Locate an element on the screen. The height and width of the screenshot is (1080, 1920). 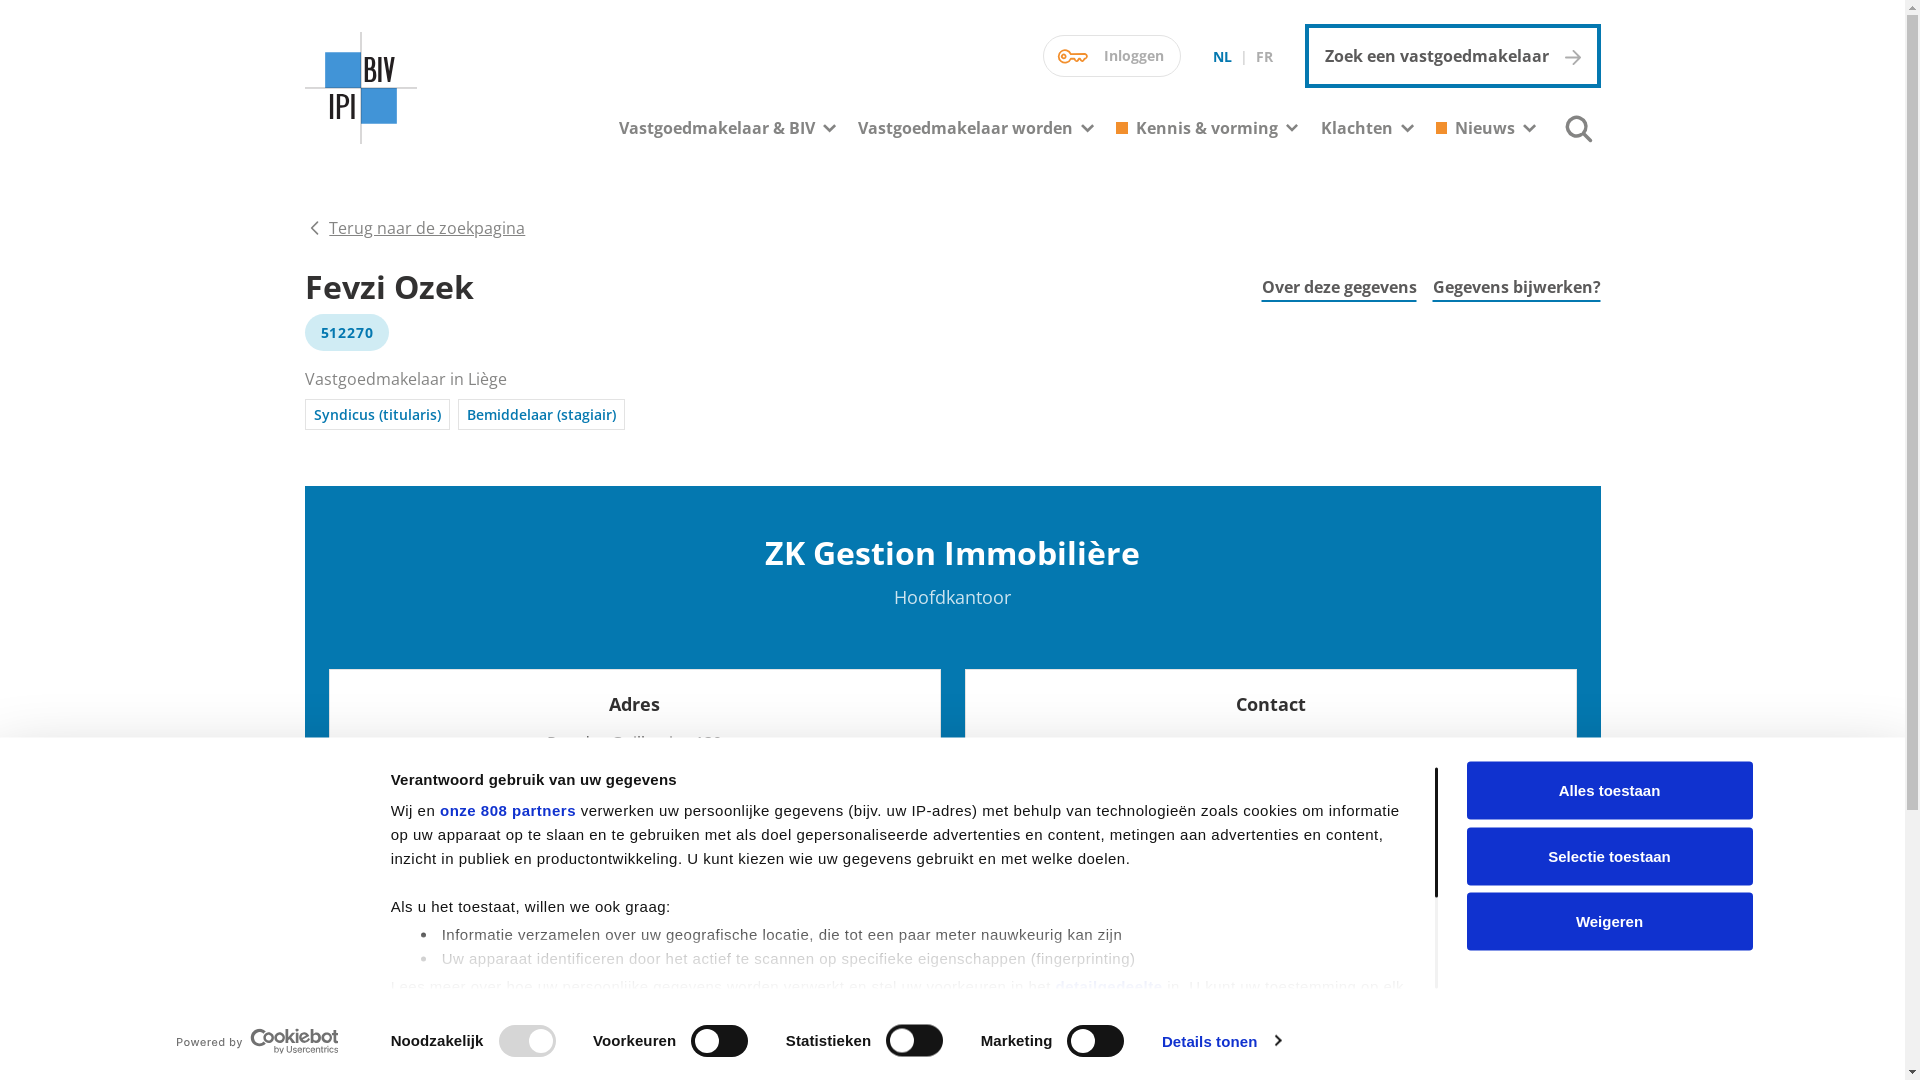
Details tonen is located at coordinates (1222, 1041).